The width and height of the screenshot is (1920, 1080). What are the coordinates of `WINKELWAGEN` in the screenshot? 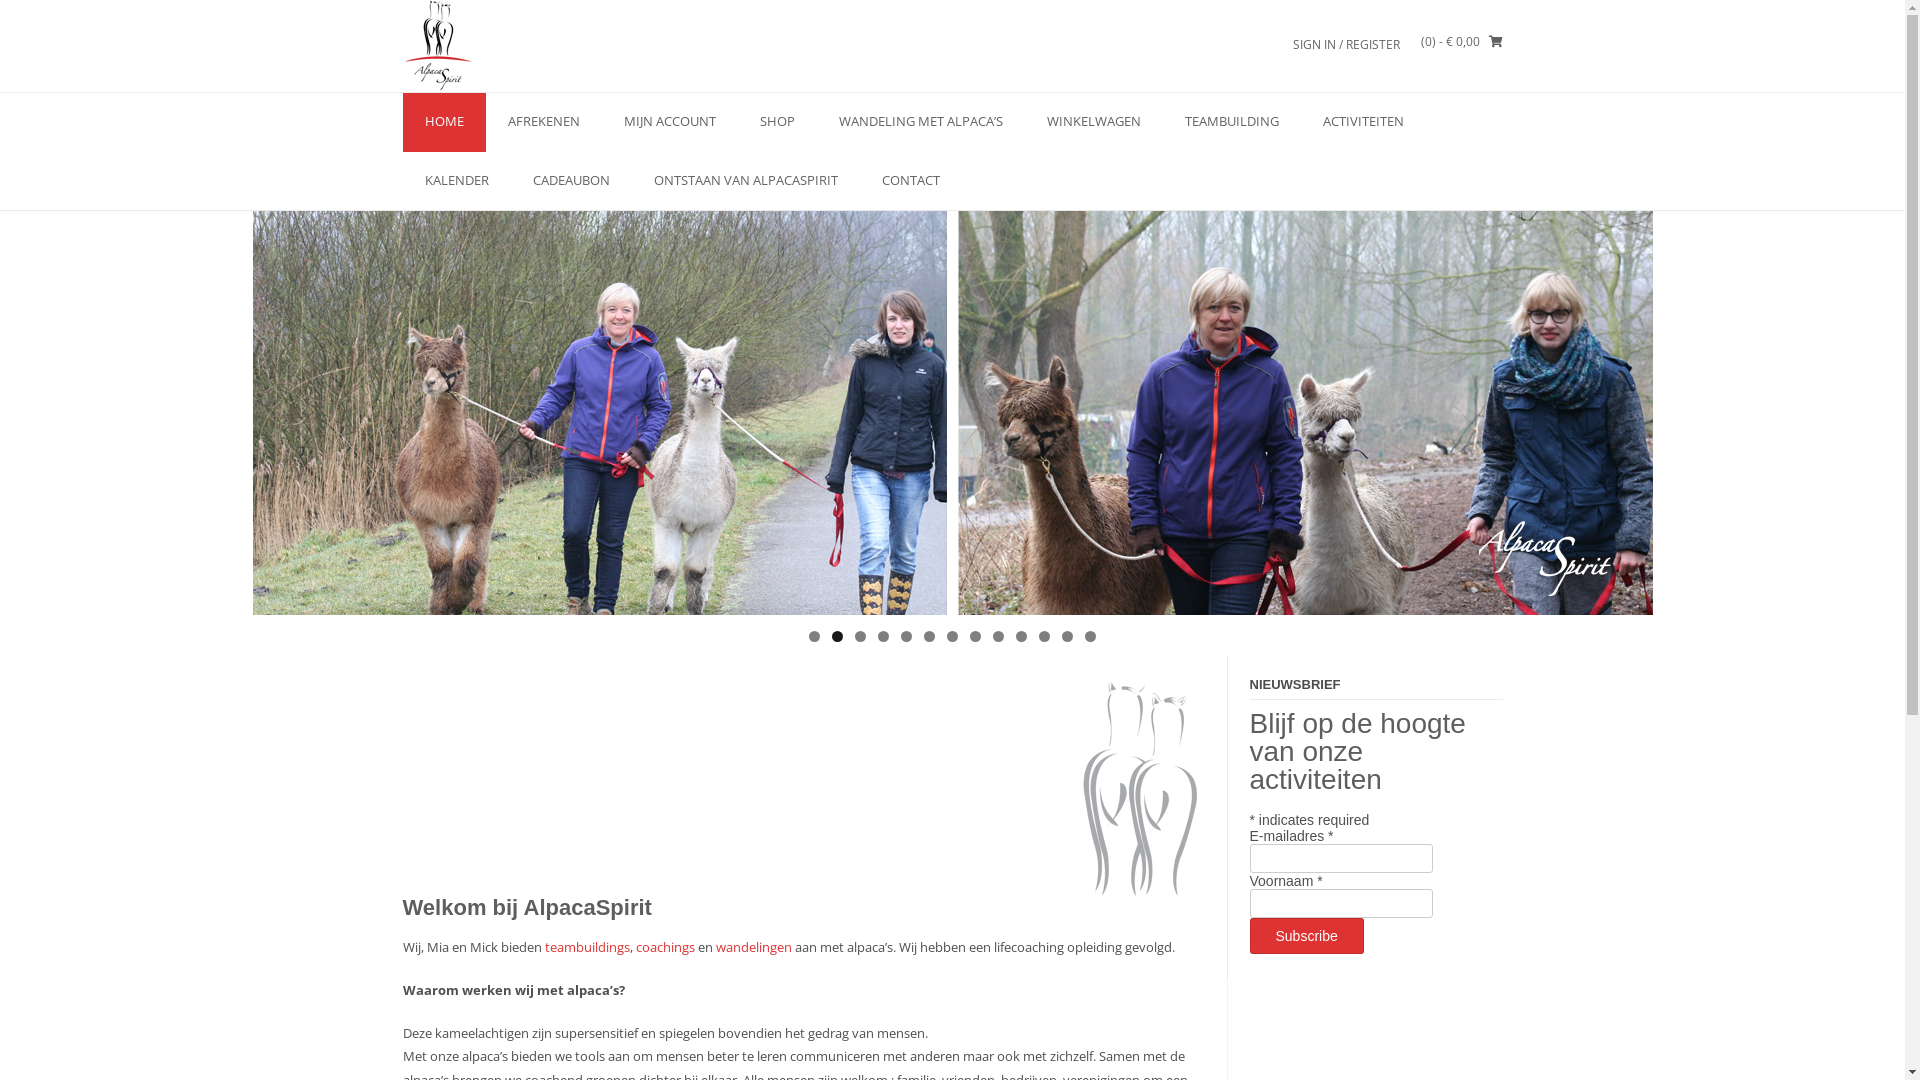 It's located at (1093, 122).